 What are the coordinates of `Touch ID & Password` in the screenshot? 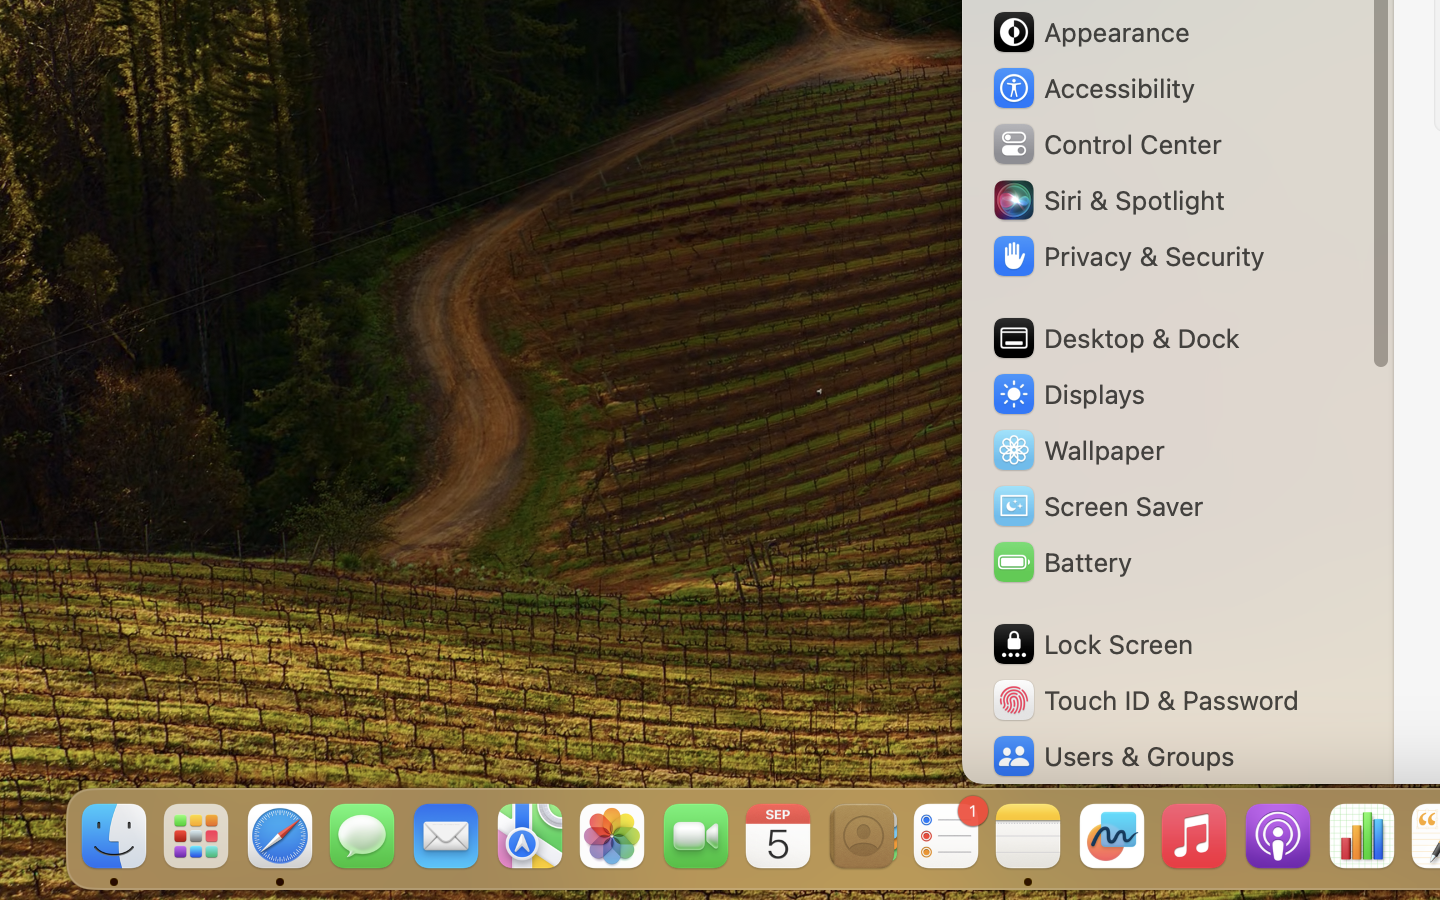 It's located at (1145, 700).